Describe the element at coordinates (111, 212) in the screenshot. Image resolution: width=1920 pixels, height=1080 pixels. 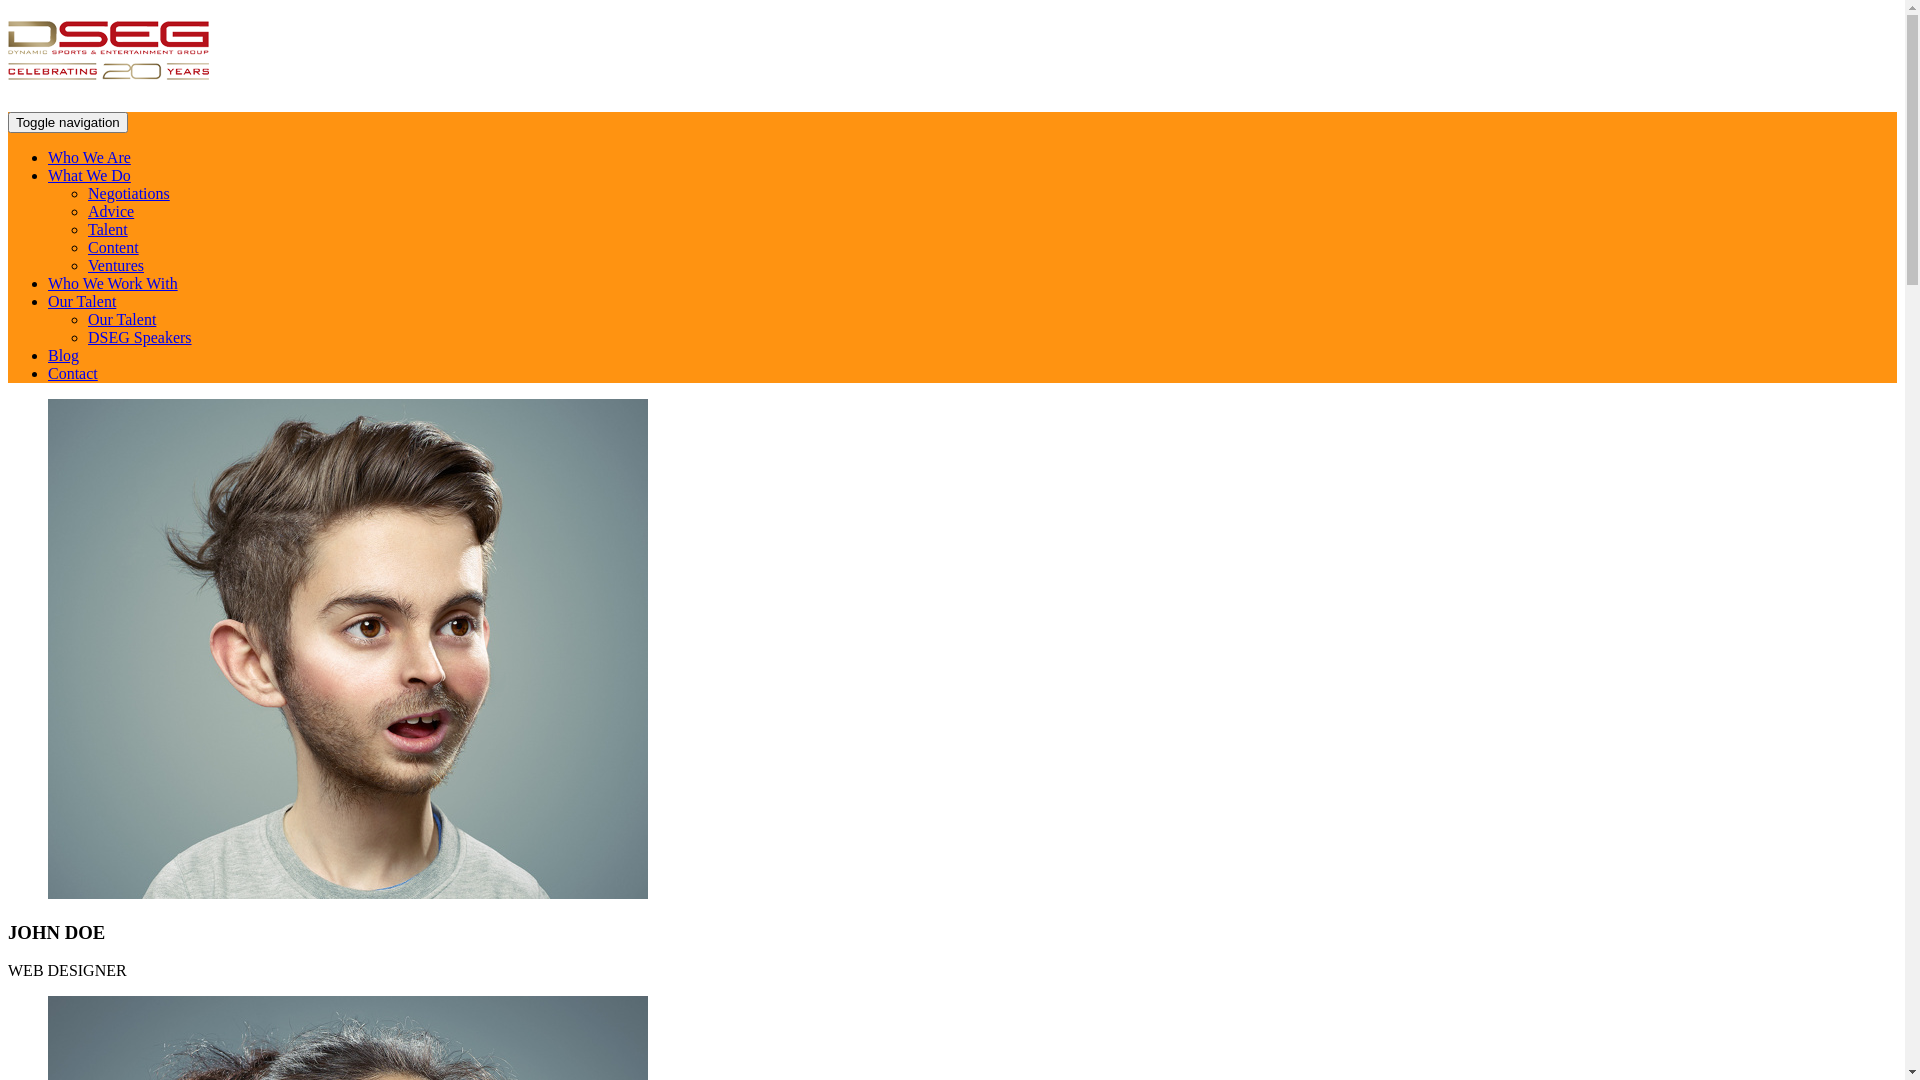
I see `Advice` at that location.